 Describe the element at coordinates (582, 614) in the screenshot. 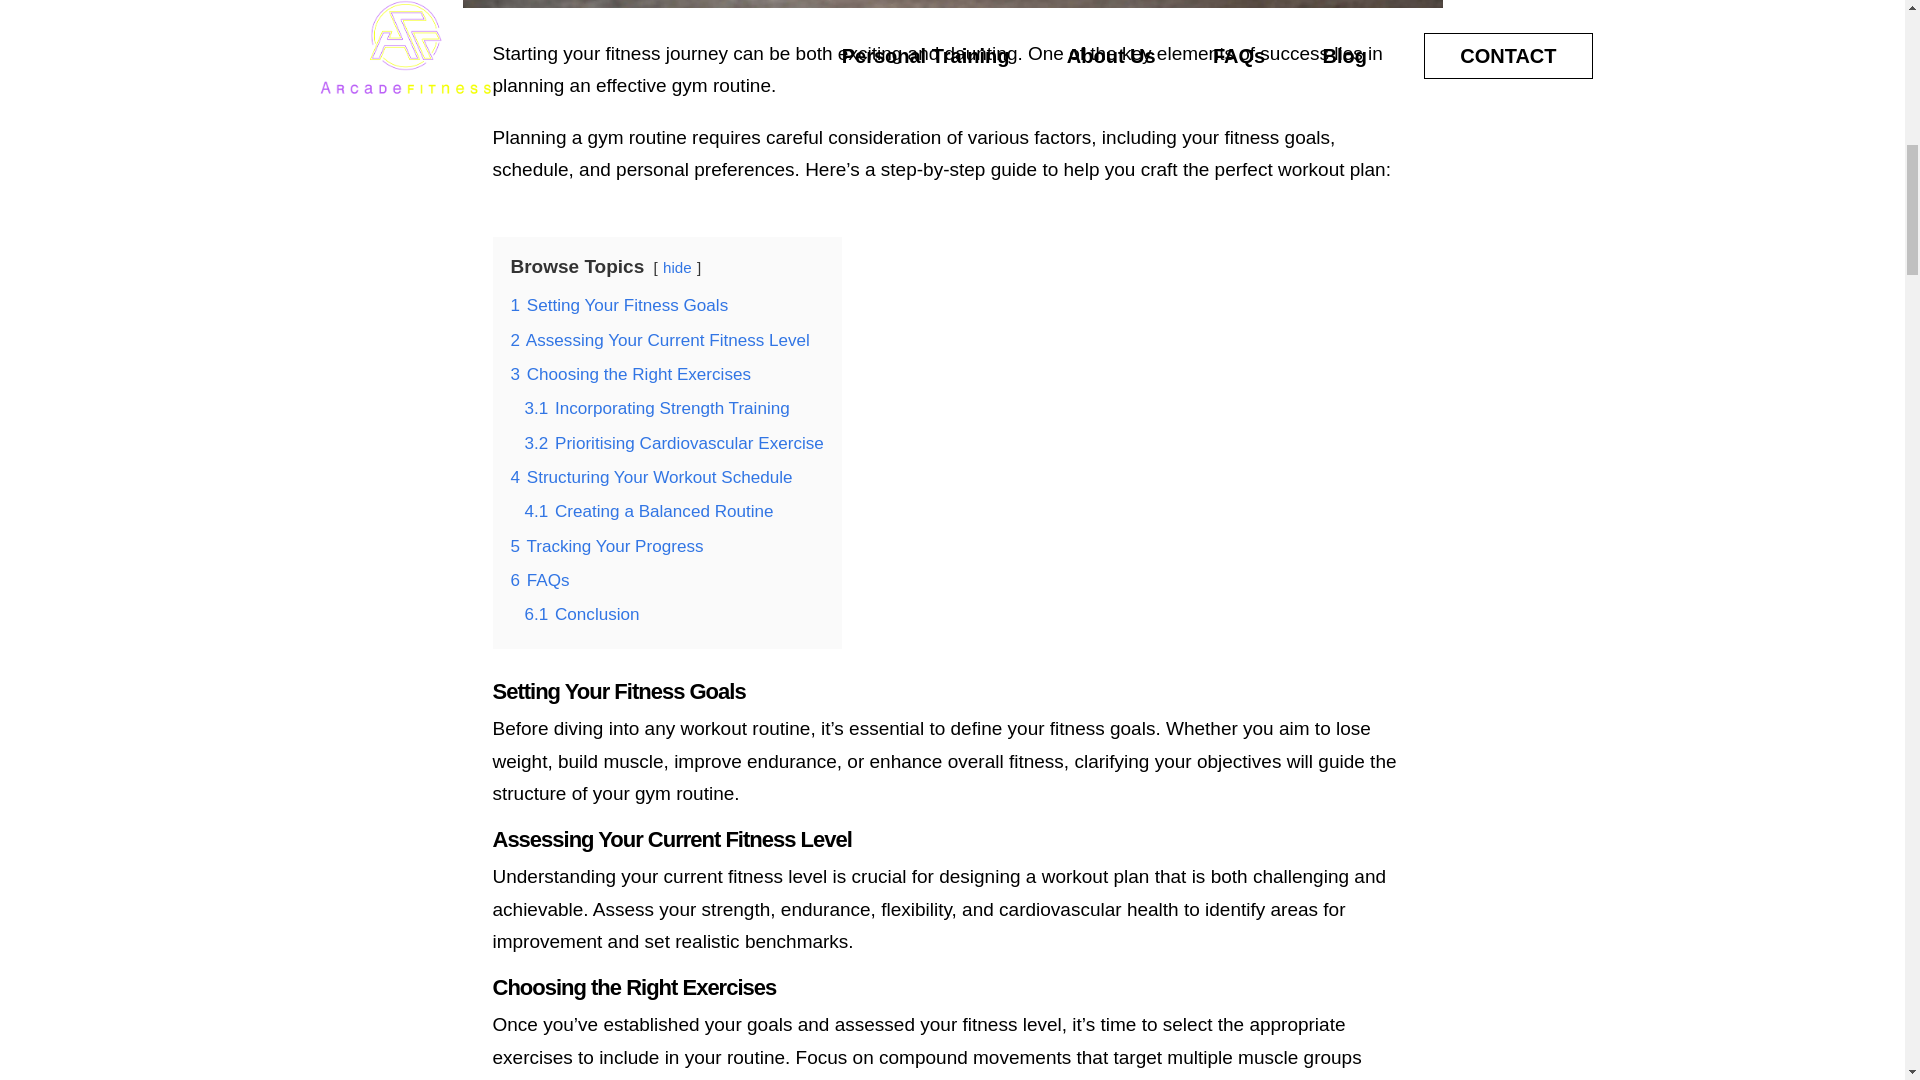

I see `6.1 Conclusion` at that location.